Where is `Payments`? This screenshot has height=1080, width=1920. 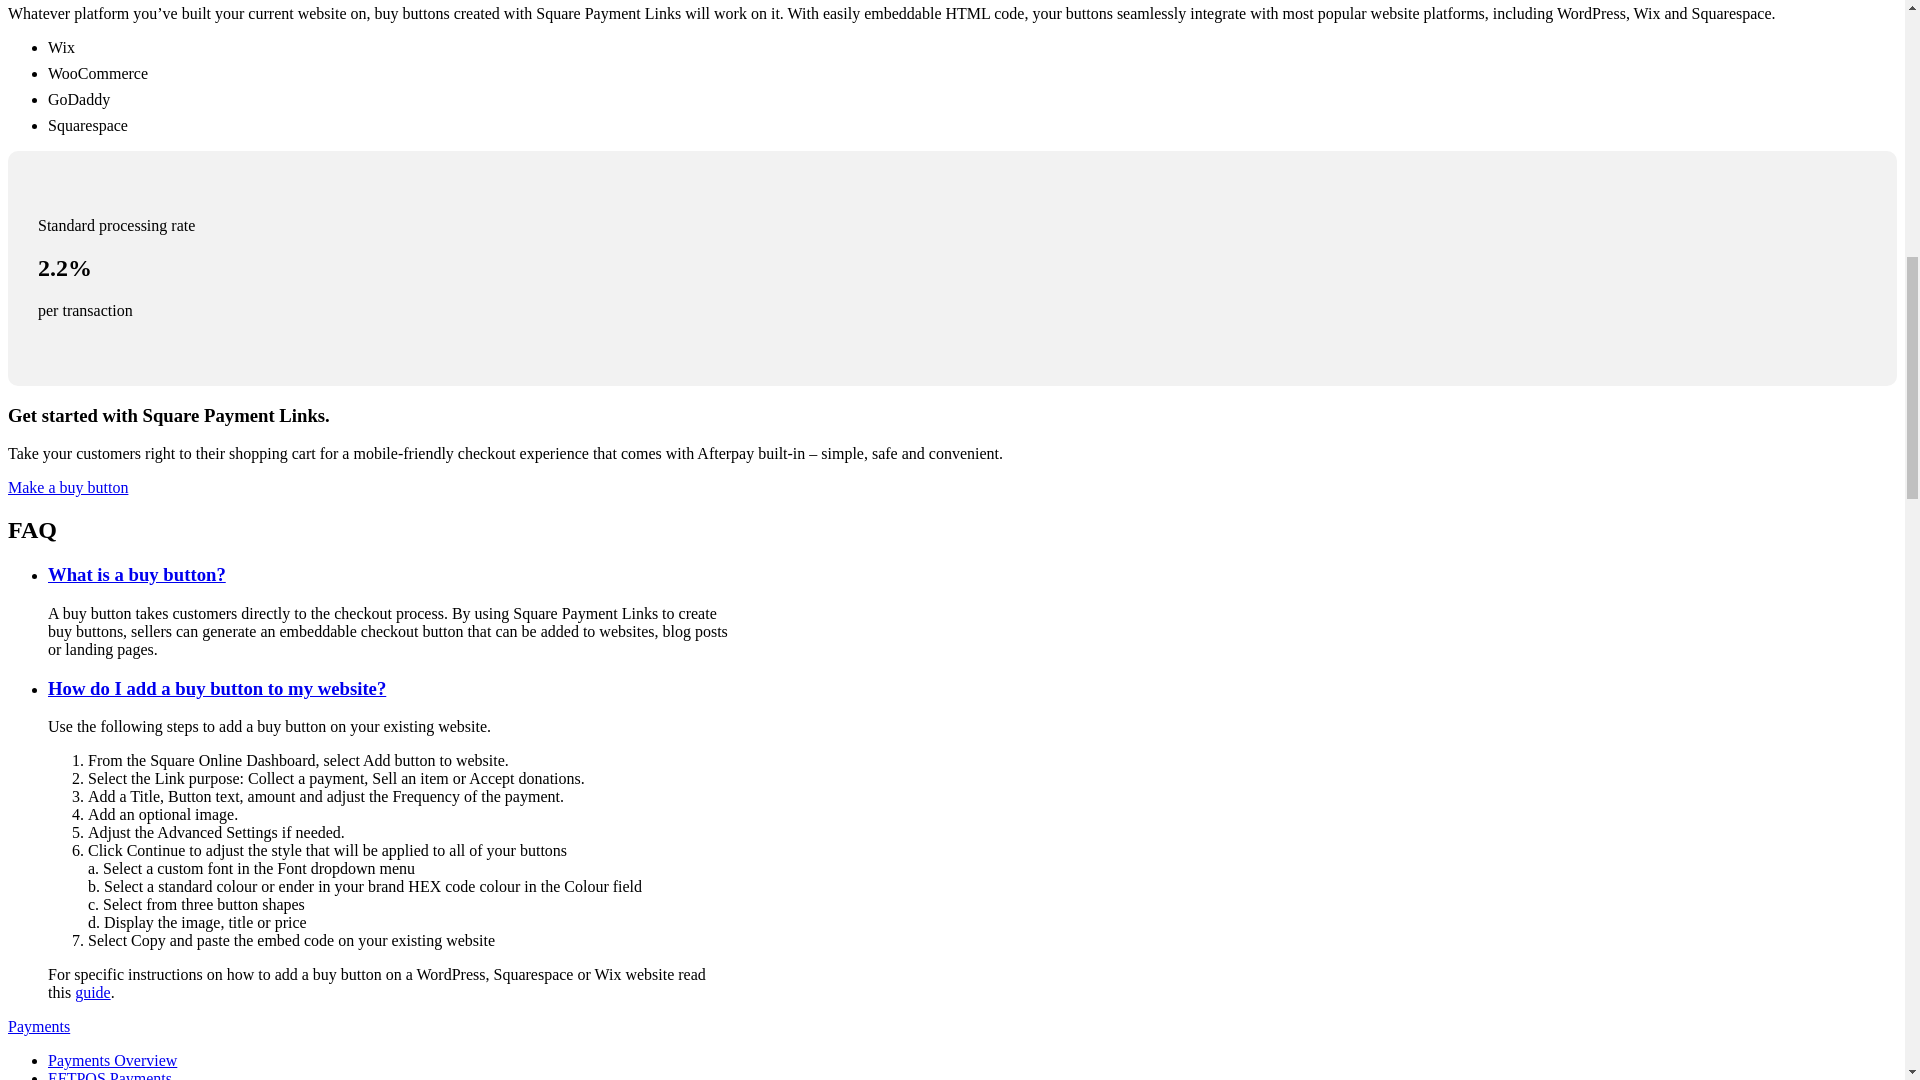 Payments is located at coordinates (38, 1026).